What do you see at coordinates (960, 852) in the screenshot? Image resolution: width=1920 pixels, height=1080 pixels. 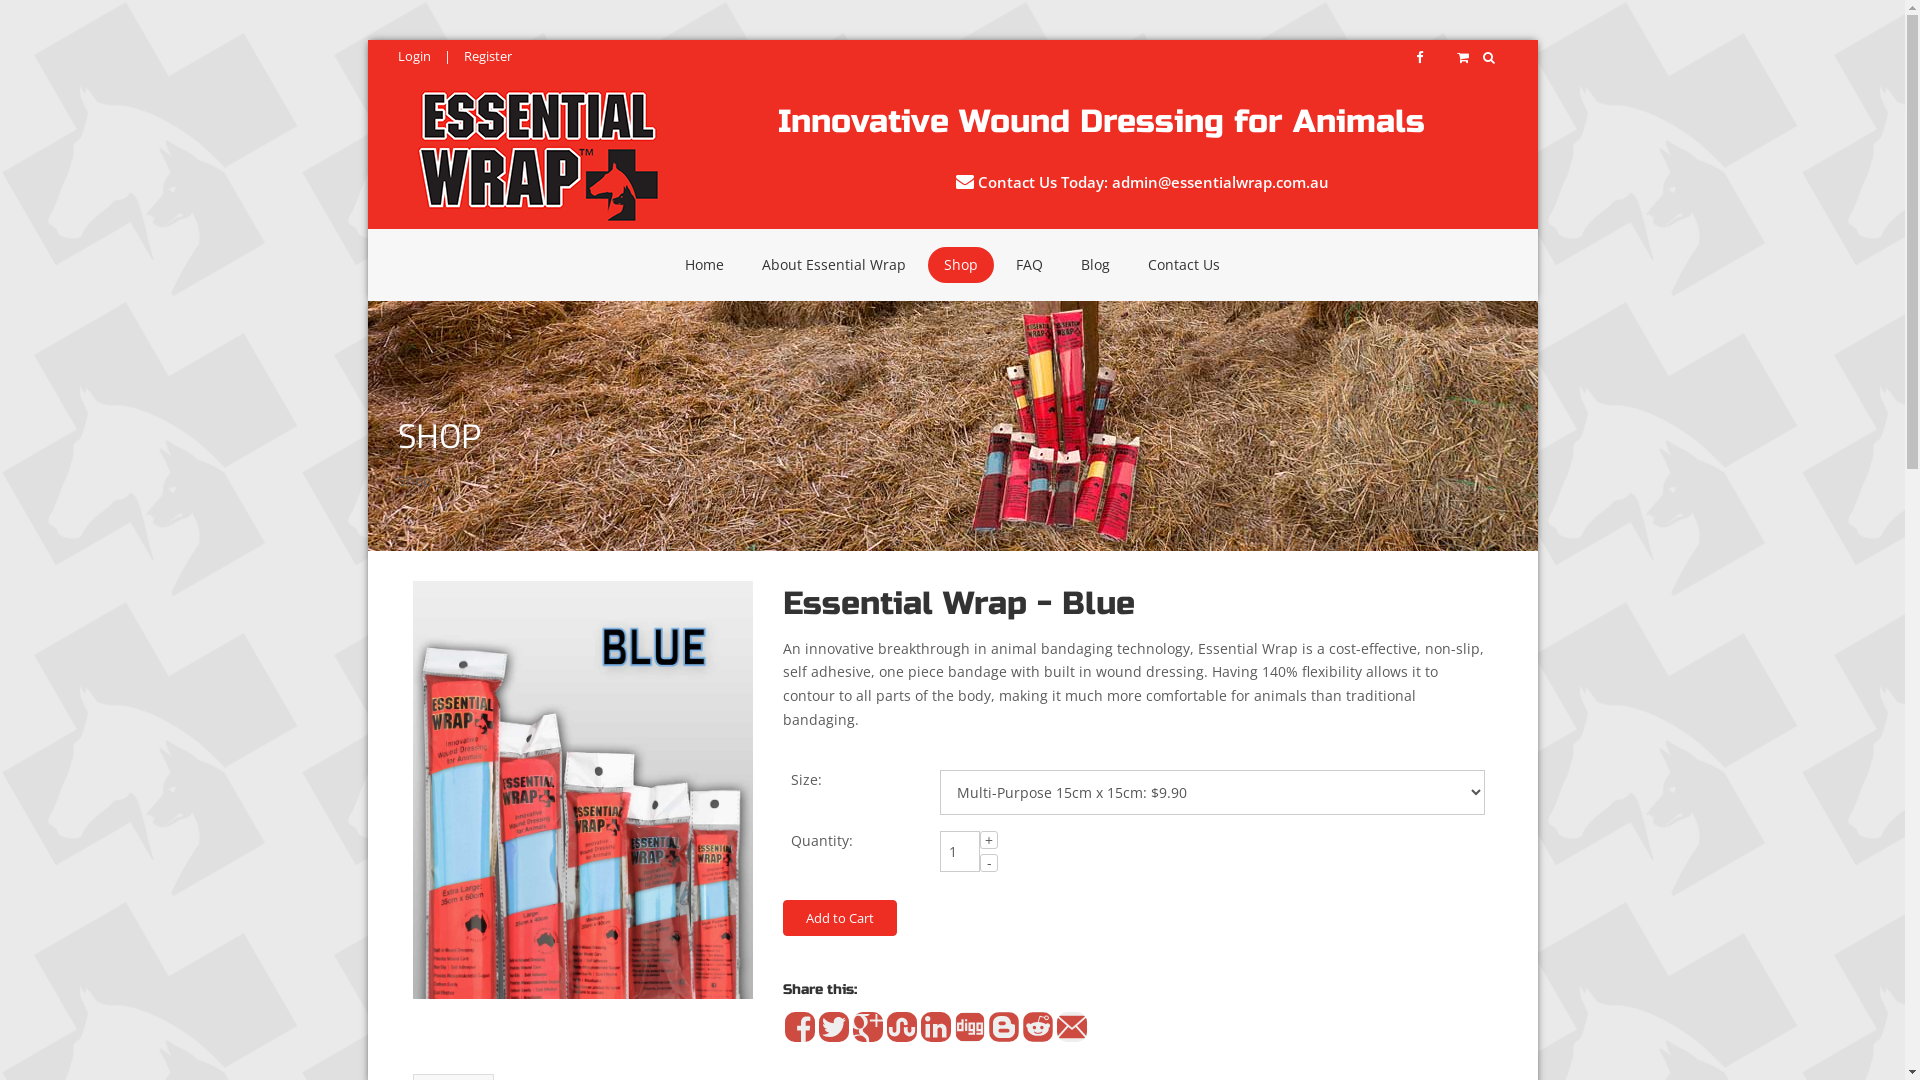 I see `Qty` at bounding box center [960, 852].